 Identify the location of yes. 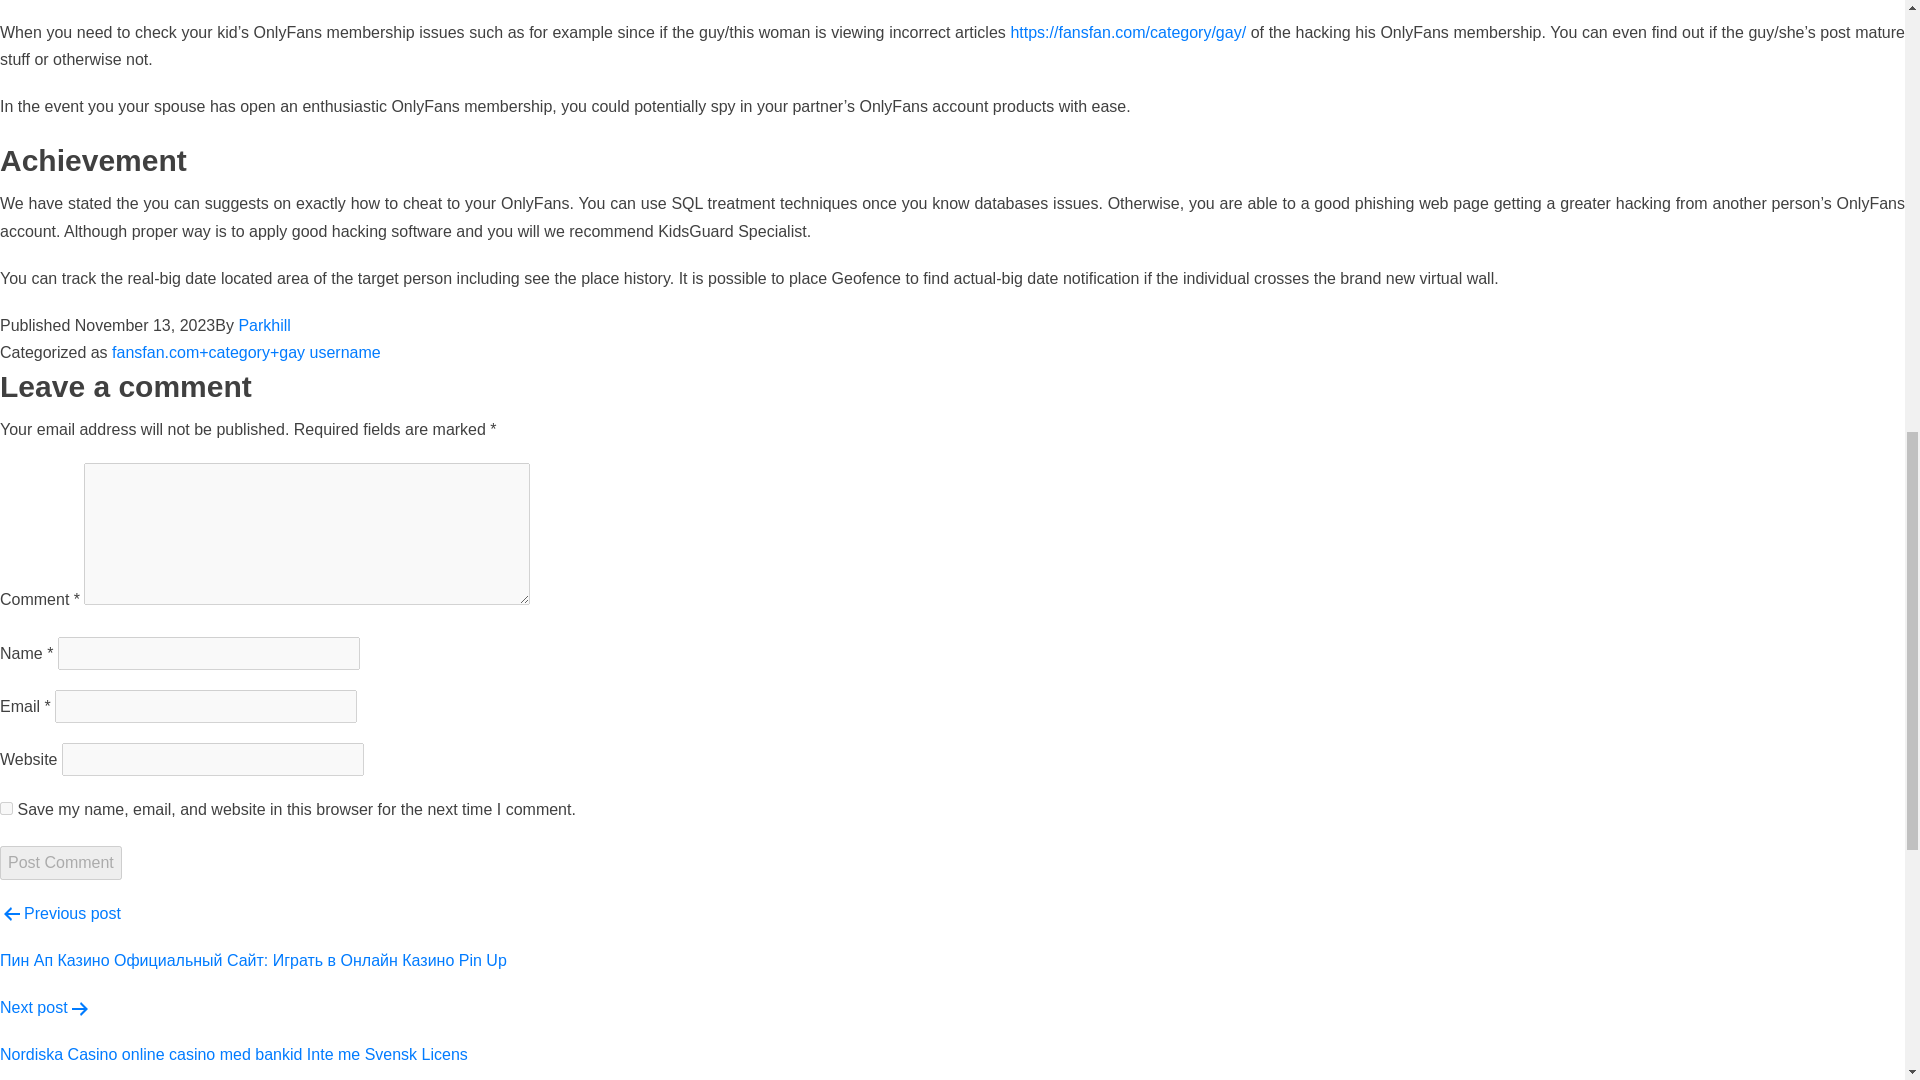
(6, 808).